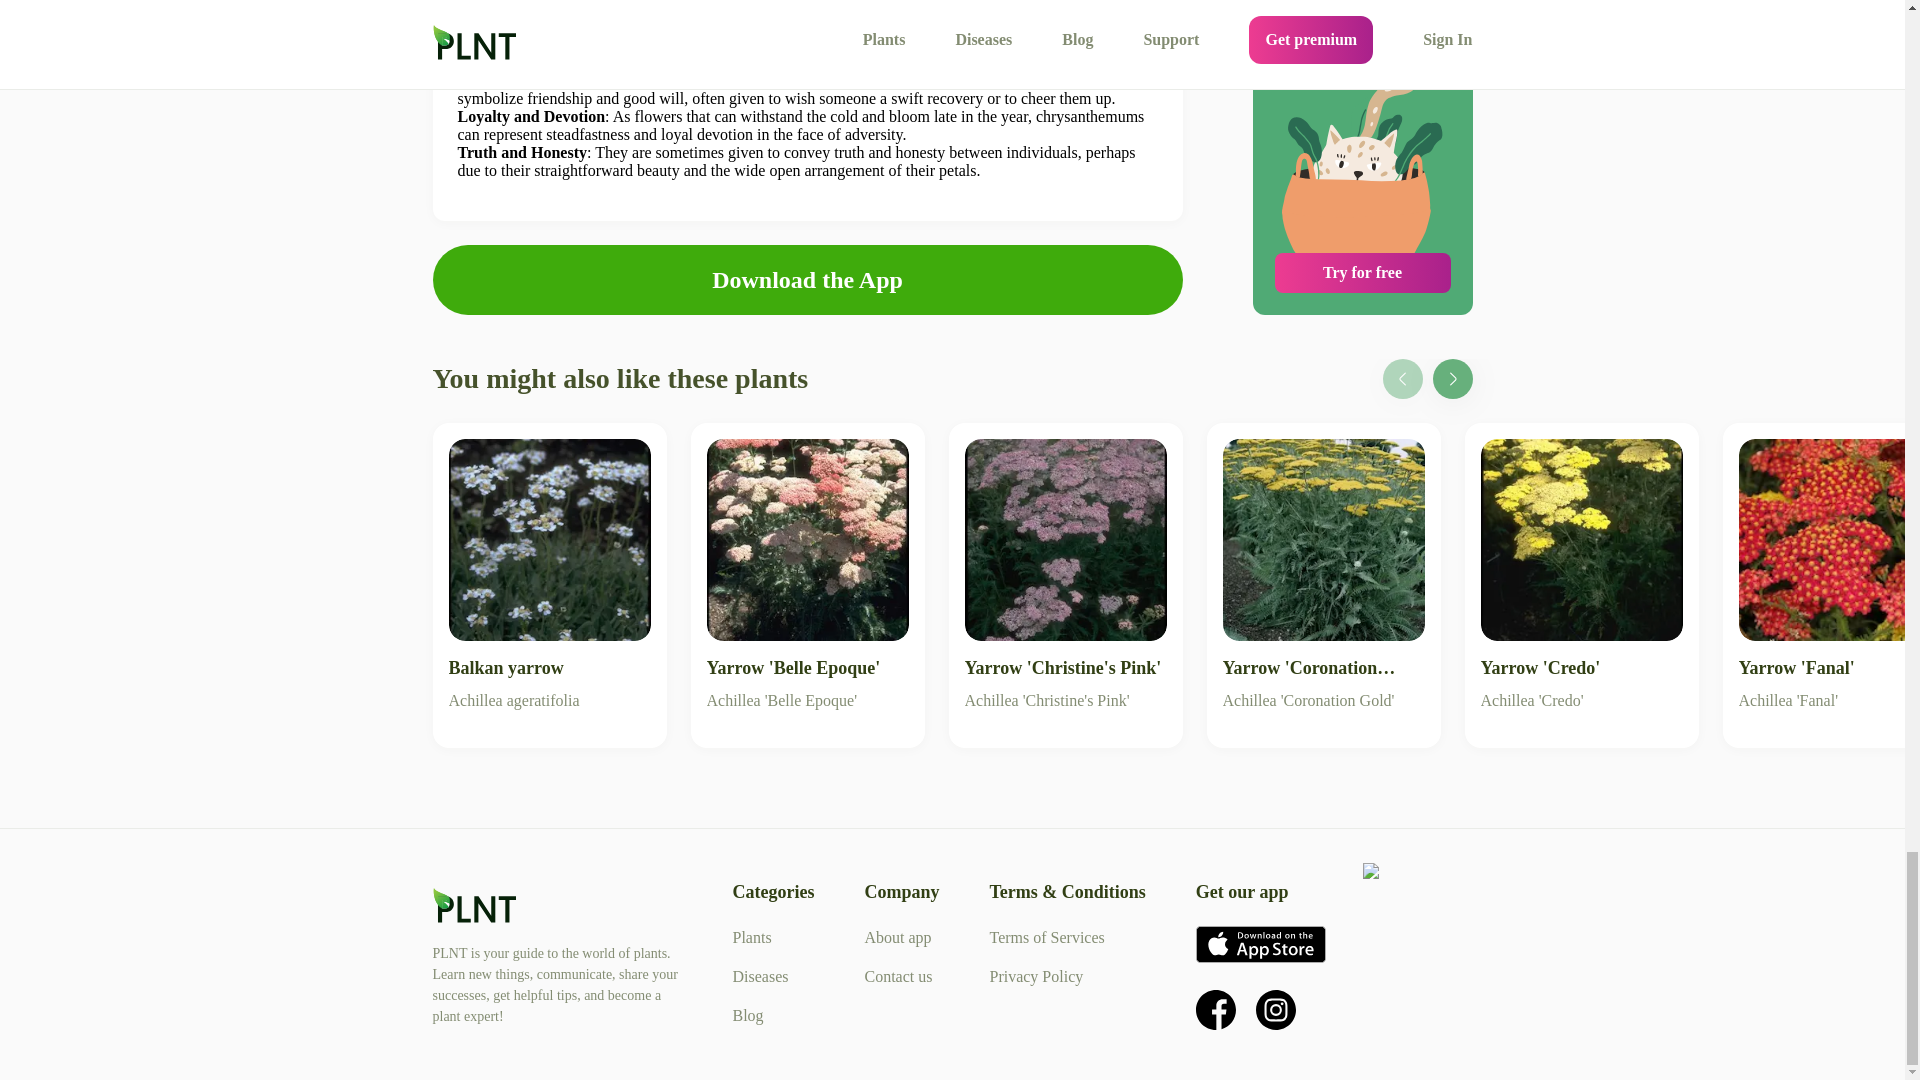  Describe the element at coordinates (807, 280) in the screenshot. I see `Download the App` at that location.